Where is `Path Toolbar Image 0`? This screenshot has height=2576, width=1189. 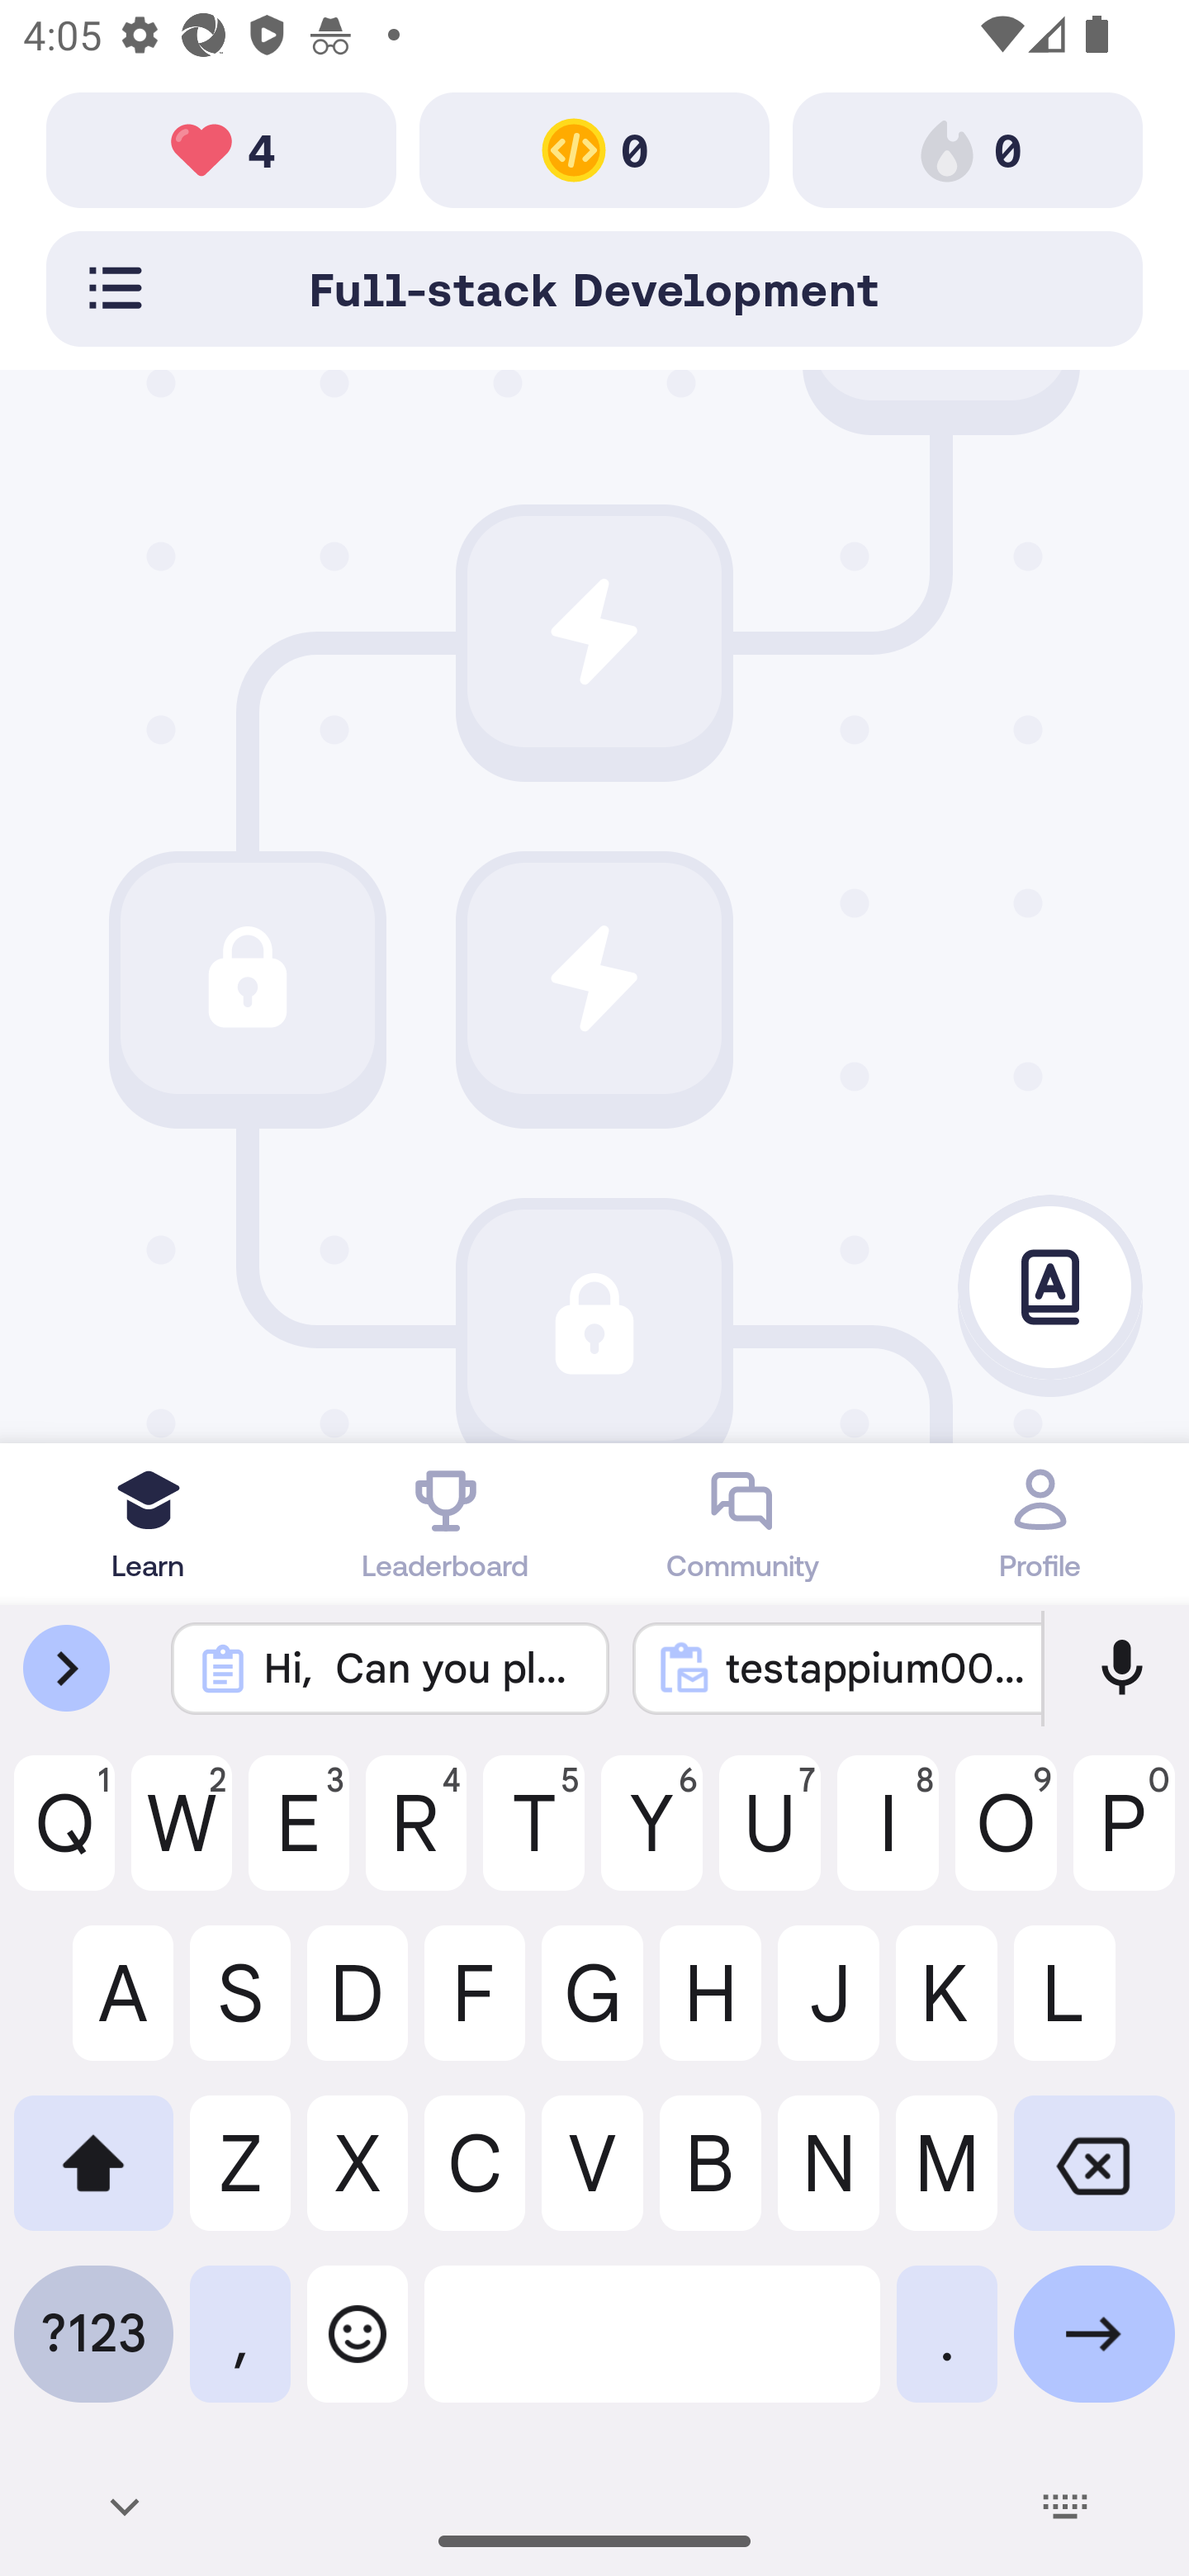 Path Toolbar Image 0 is located at coordinates (968, 149).